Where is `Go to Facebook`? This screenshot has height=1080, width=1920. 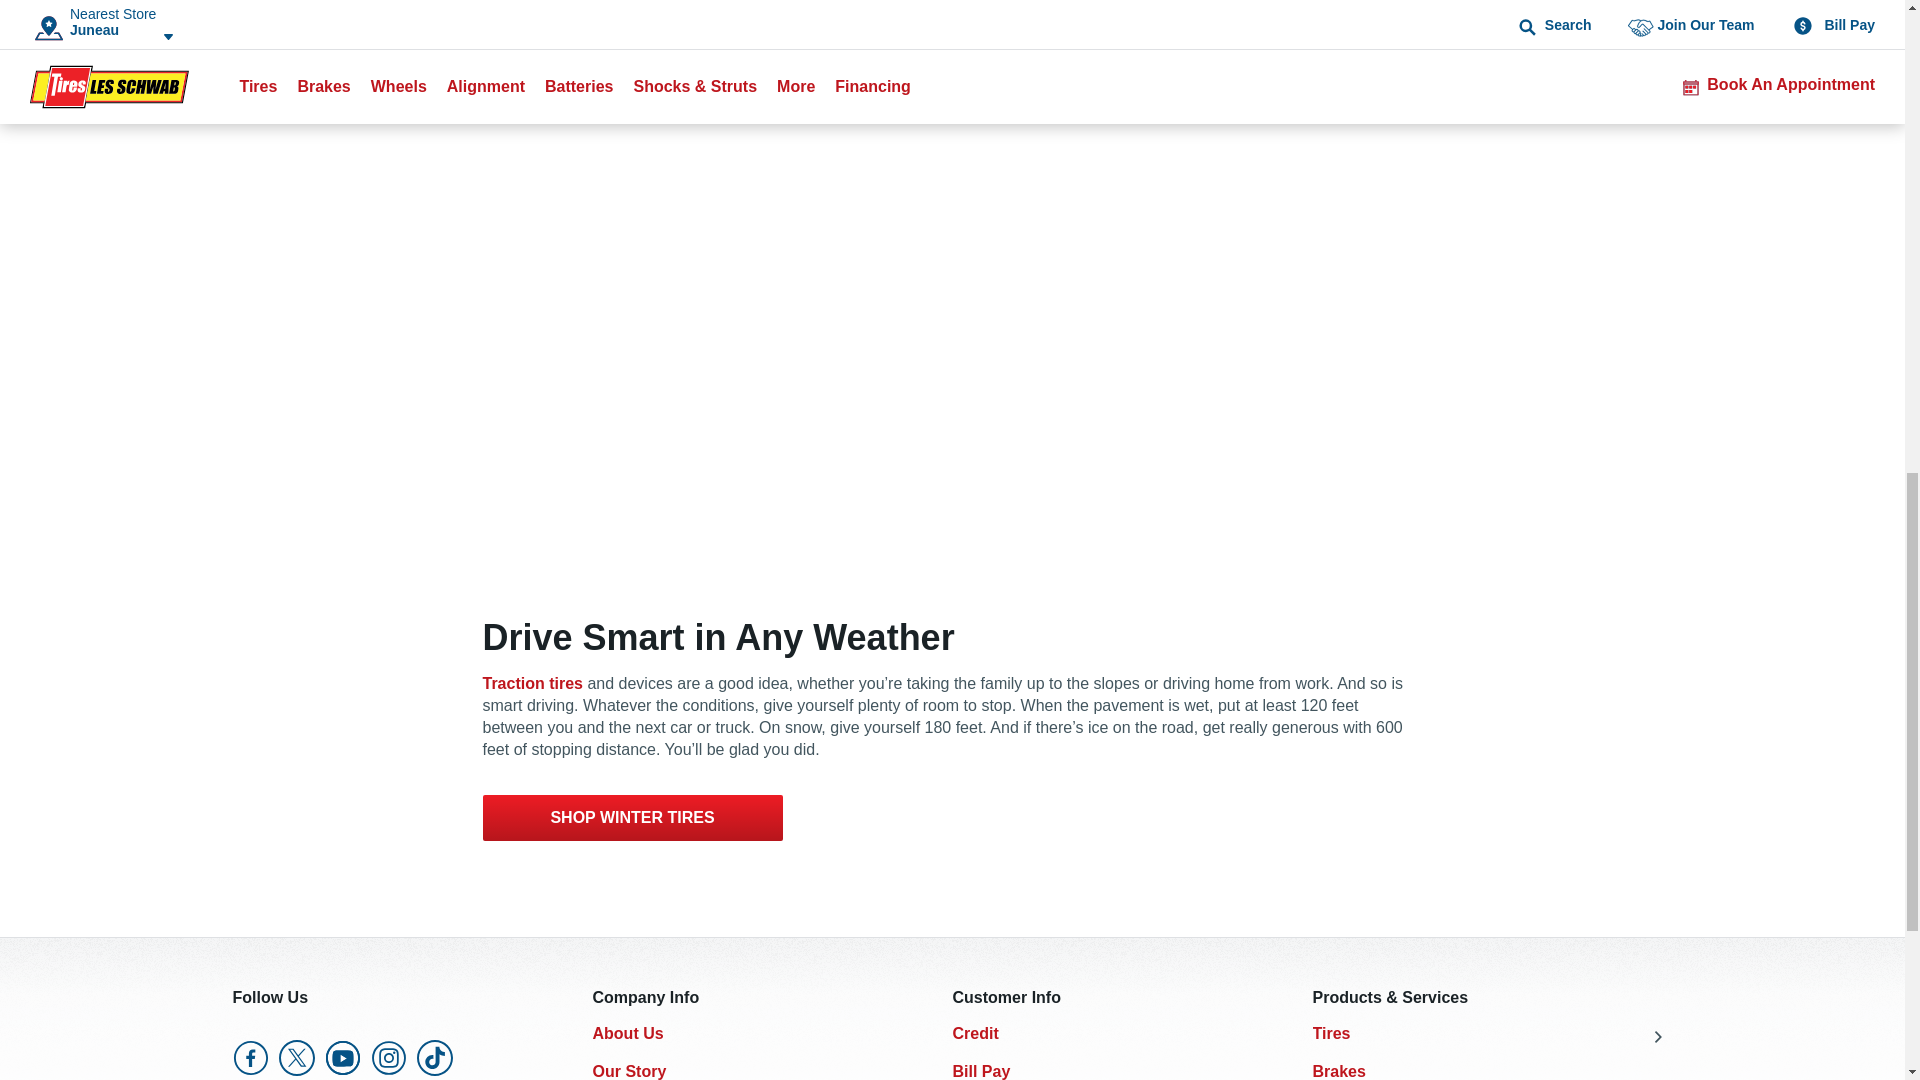 Go to Facebook is located at coordinates (250, 1058).